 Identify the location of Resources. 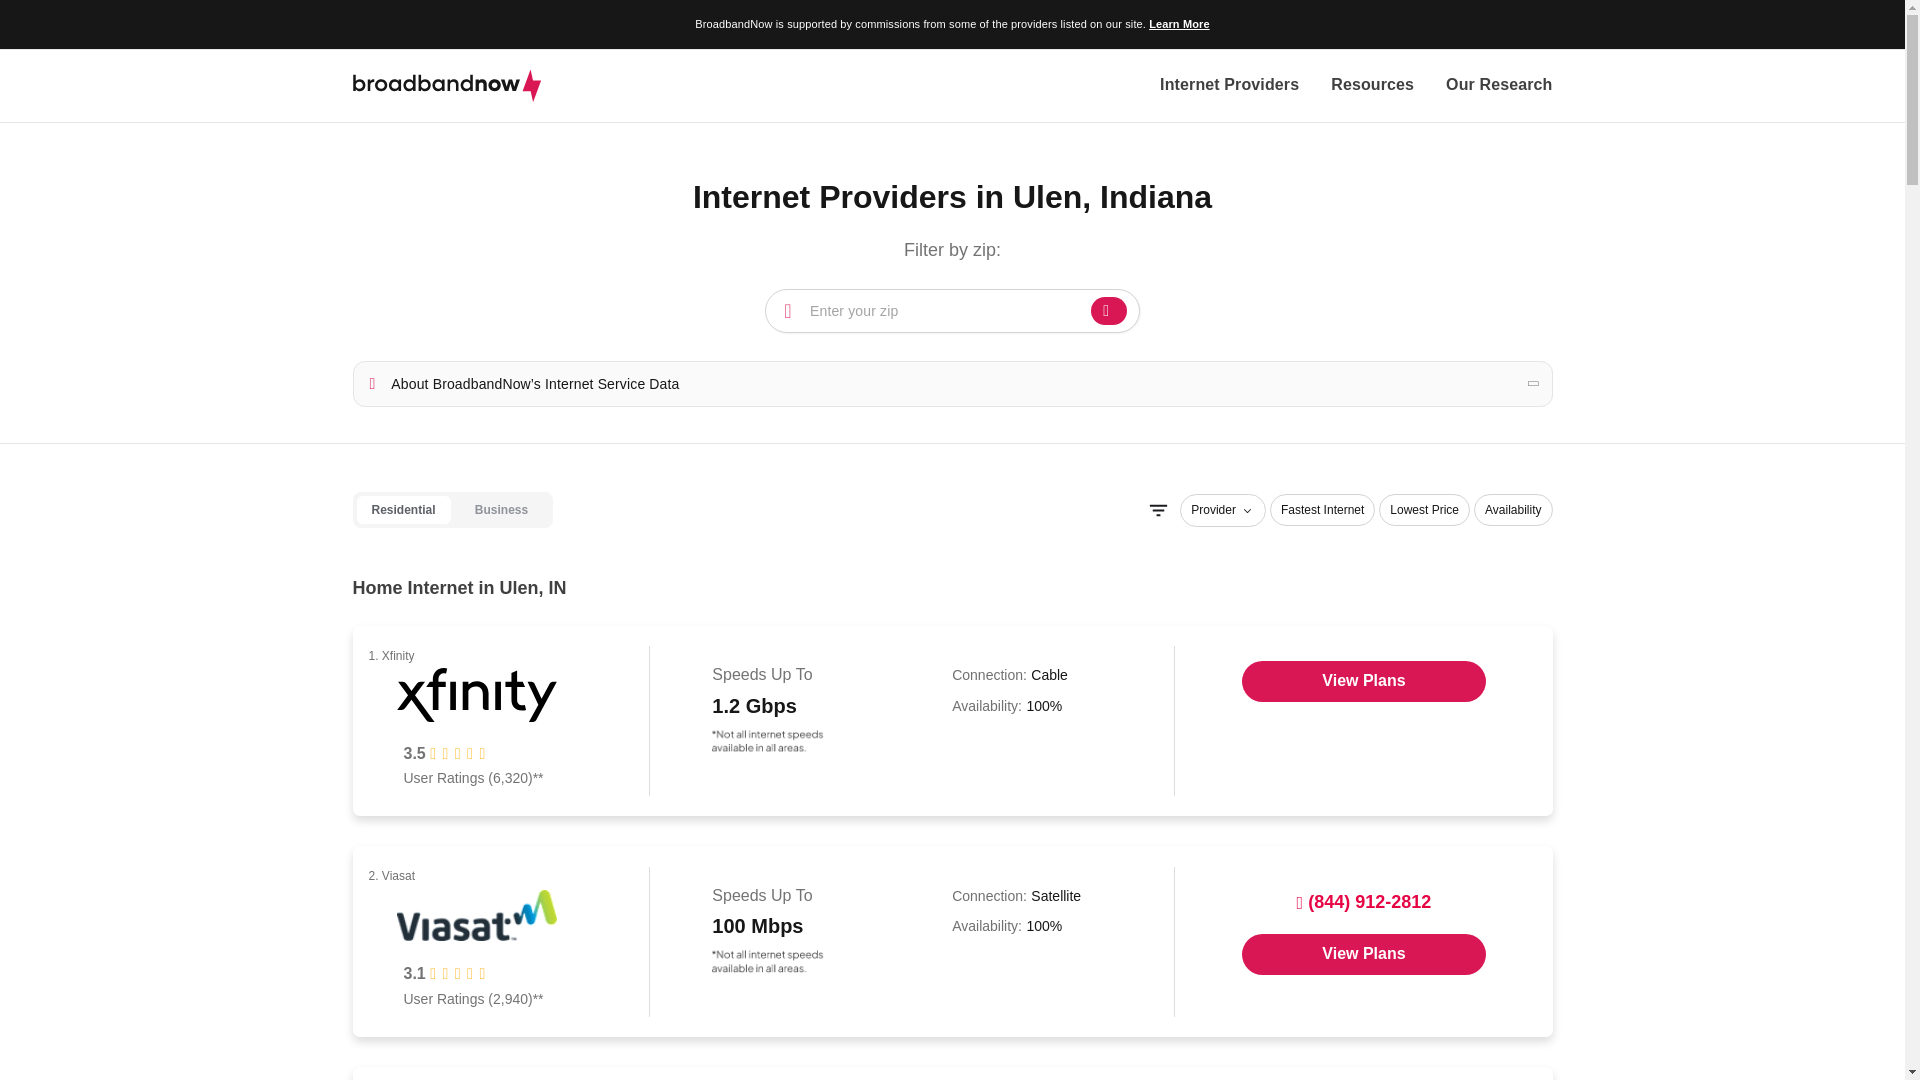
(1372, 86).